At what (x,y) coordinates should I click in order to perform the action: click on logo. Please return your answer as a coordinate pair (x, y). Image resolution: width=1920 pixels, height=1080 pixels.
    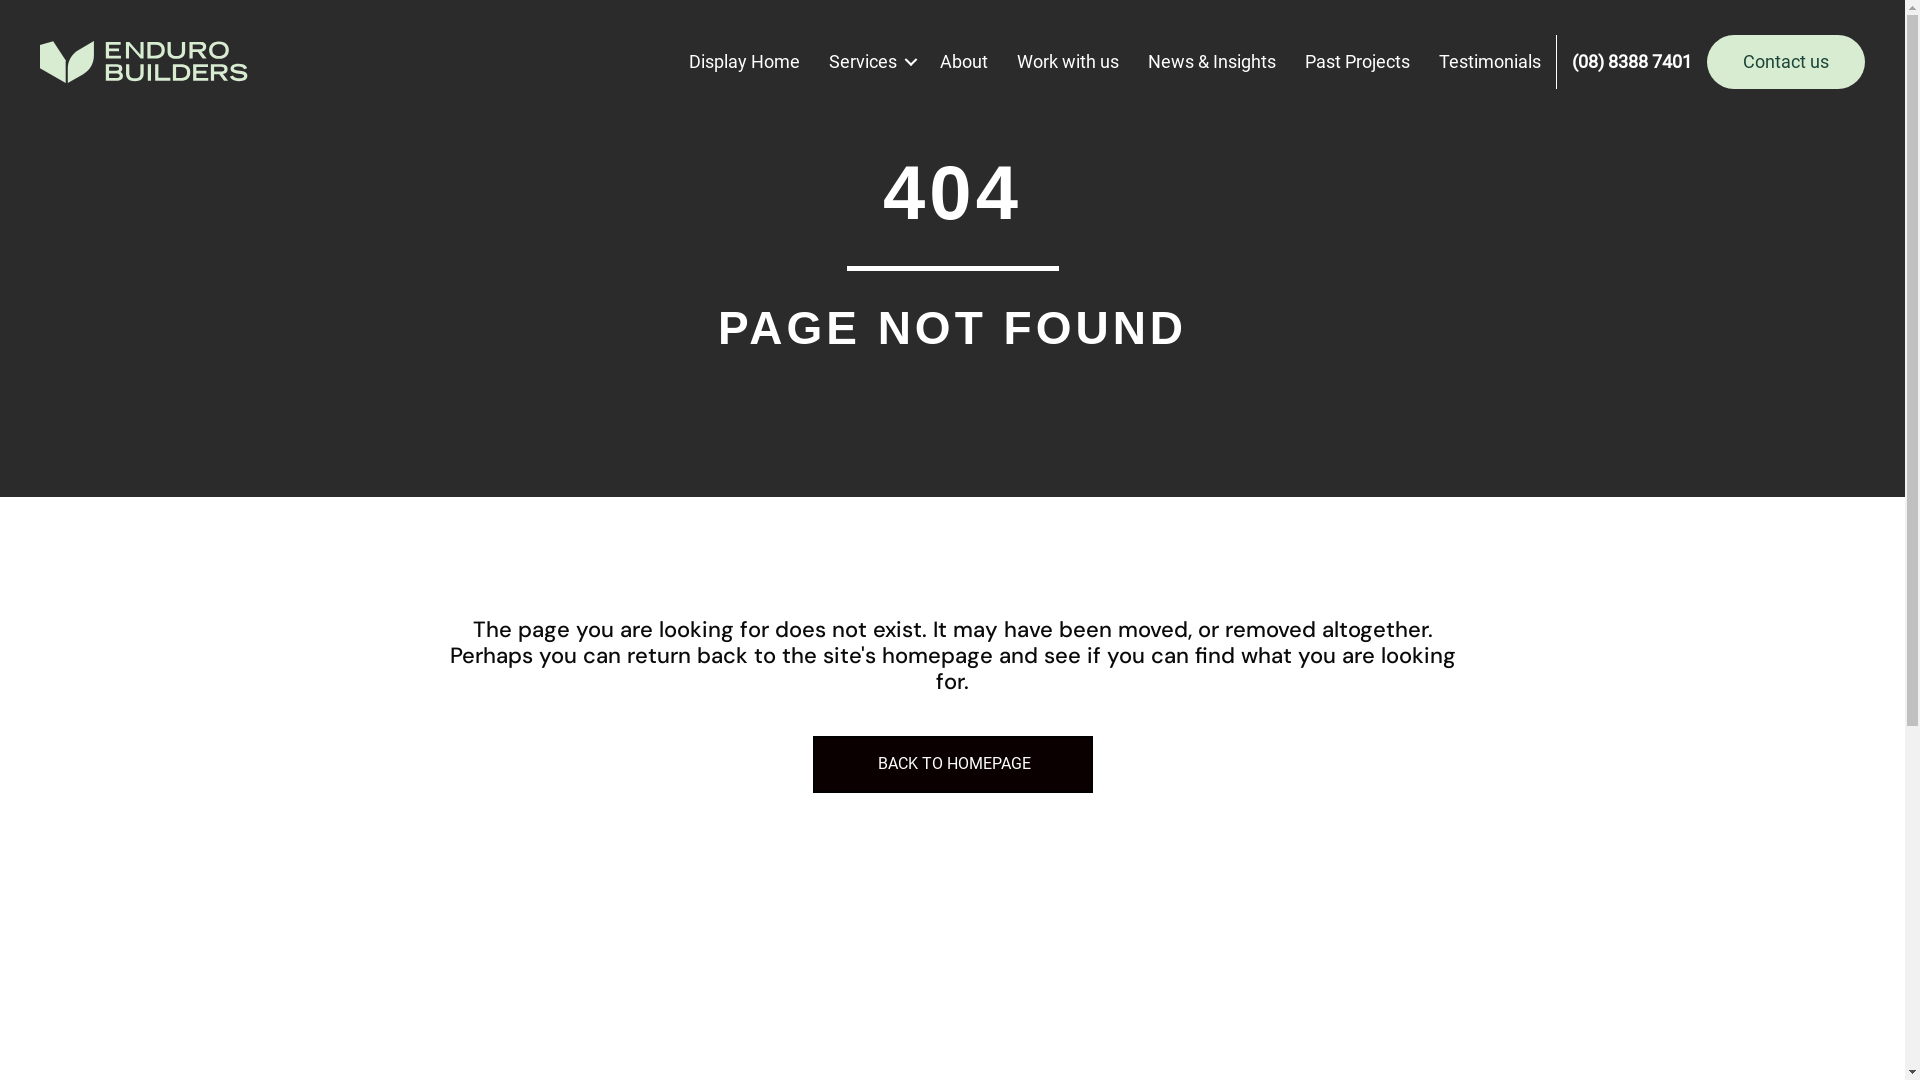
    Looking at the image, I should click on (144, 62).